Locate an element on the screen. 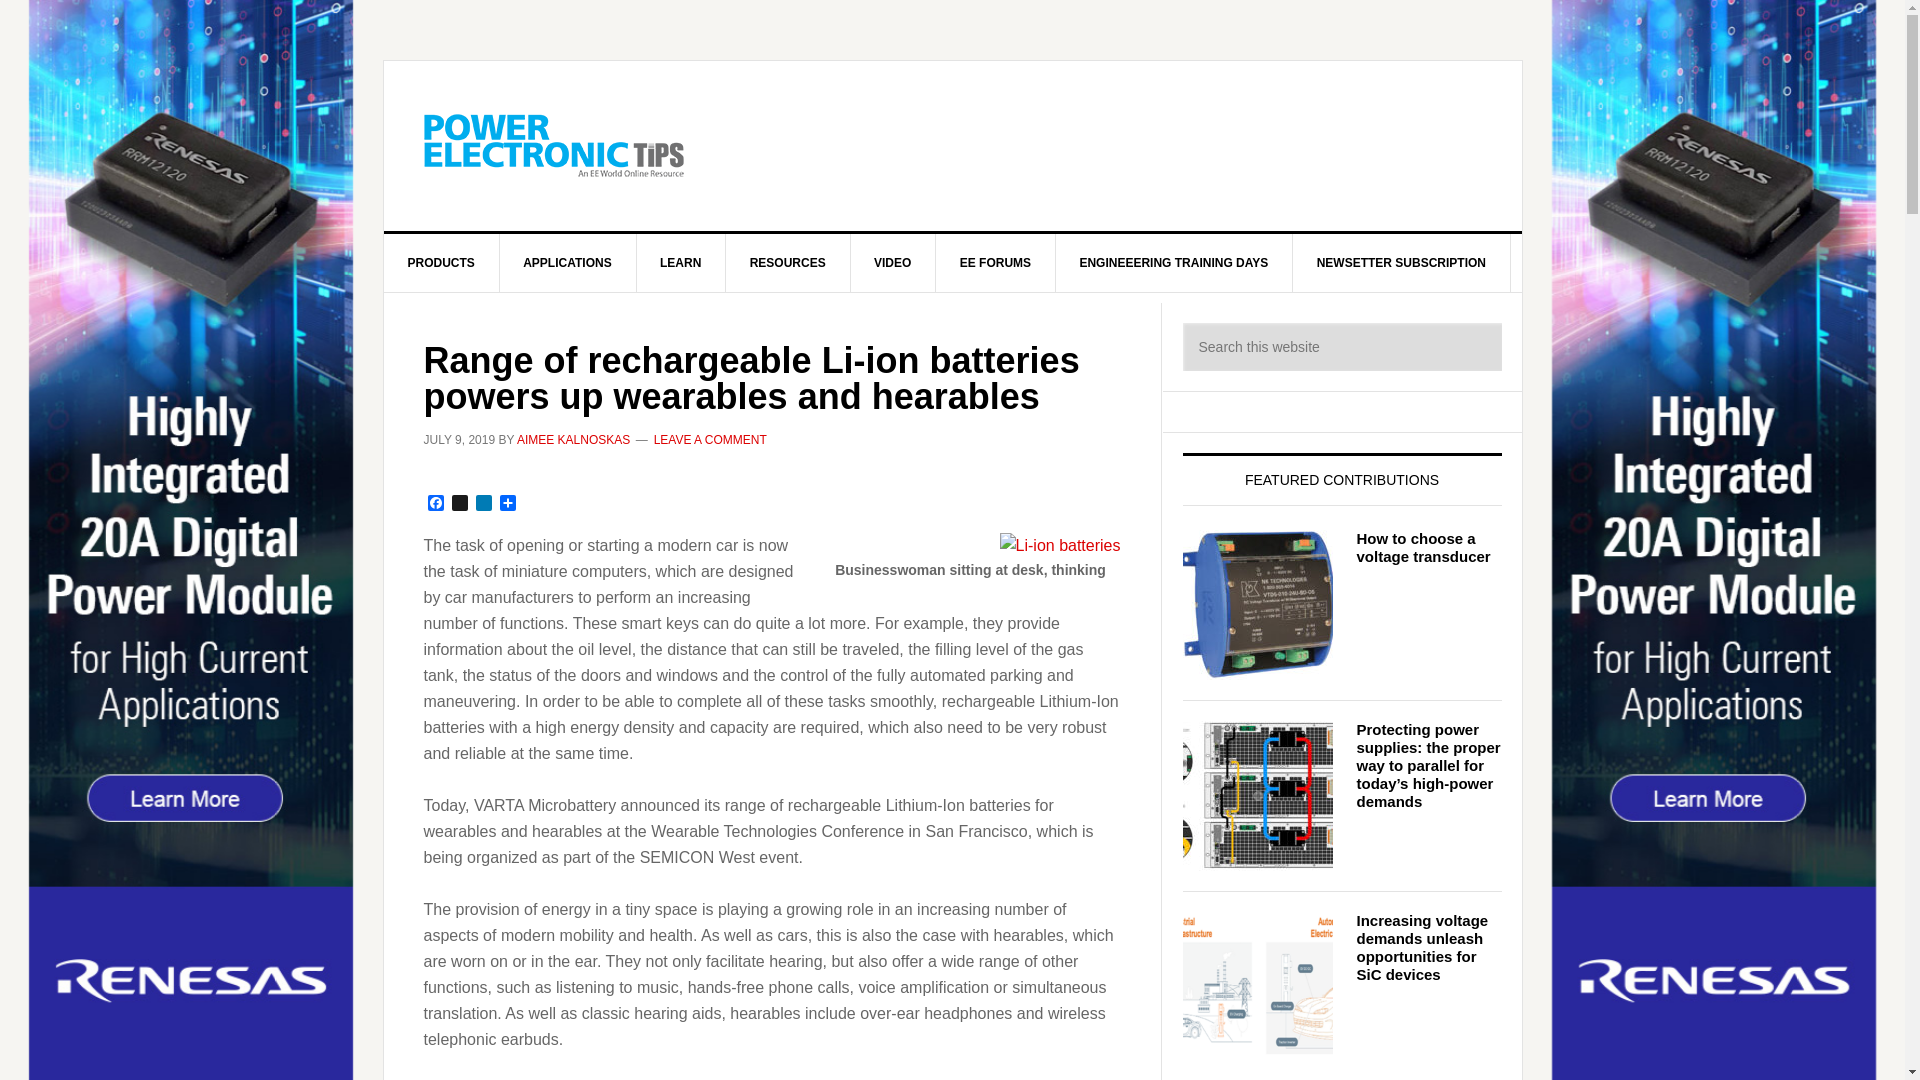 The width and height of the screenshot is (1920, 1080). Facebook is located at coordinates (436, 504).